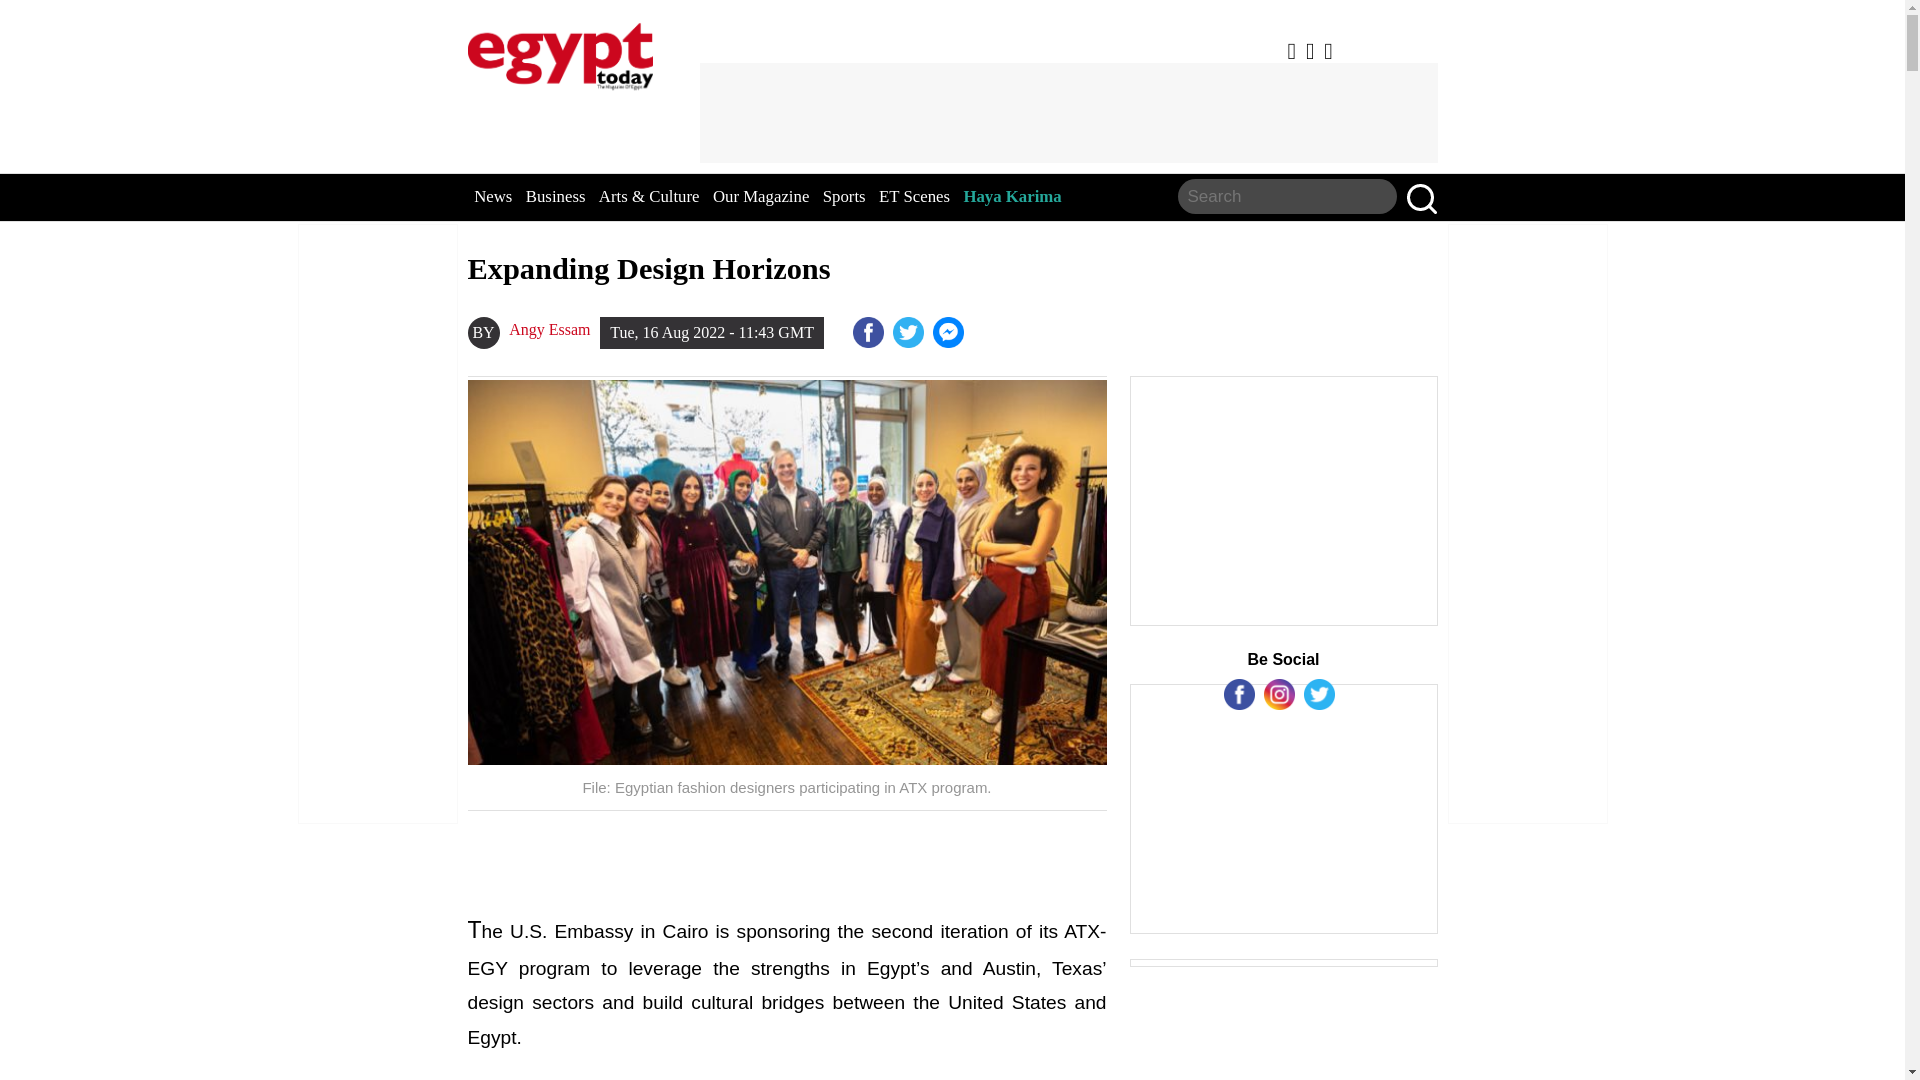 Image resolution: width=1920 pixels, height=1080 pixels. What do you see at coordinates (950, 332) in the screenshot?
I see `Sisi heads to Guinea first destination in overseas tour` at bounding box center [950, 332].